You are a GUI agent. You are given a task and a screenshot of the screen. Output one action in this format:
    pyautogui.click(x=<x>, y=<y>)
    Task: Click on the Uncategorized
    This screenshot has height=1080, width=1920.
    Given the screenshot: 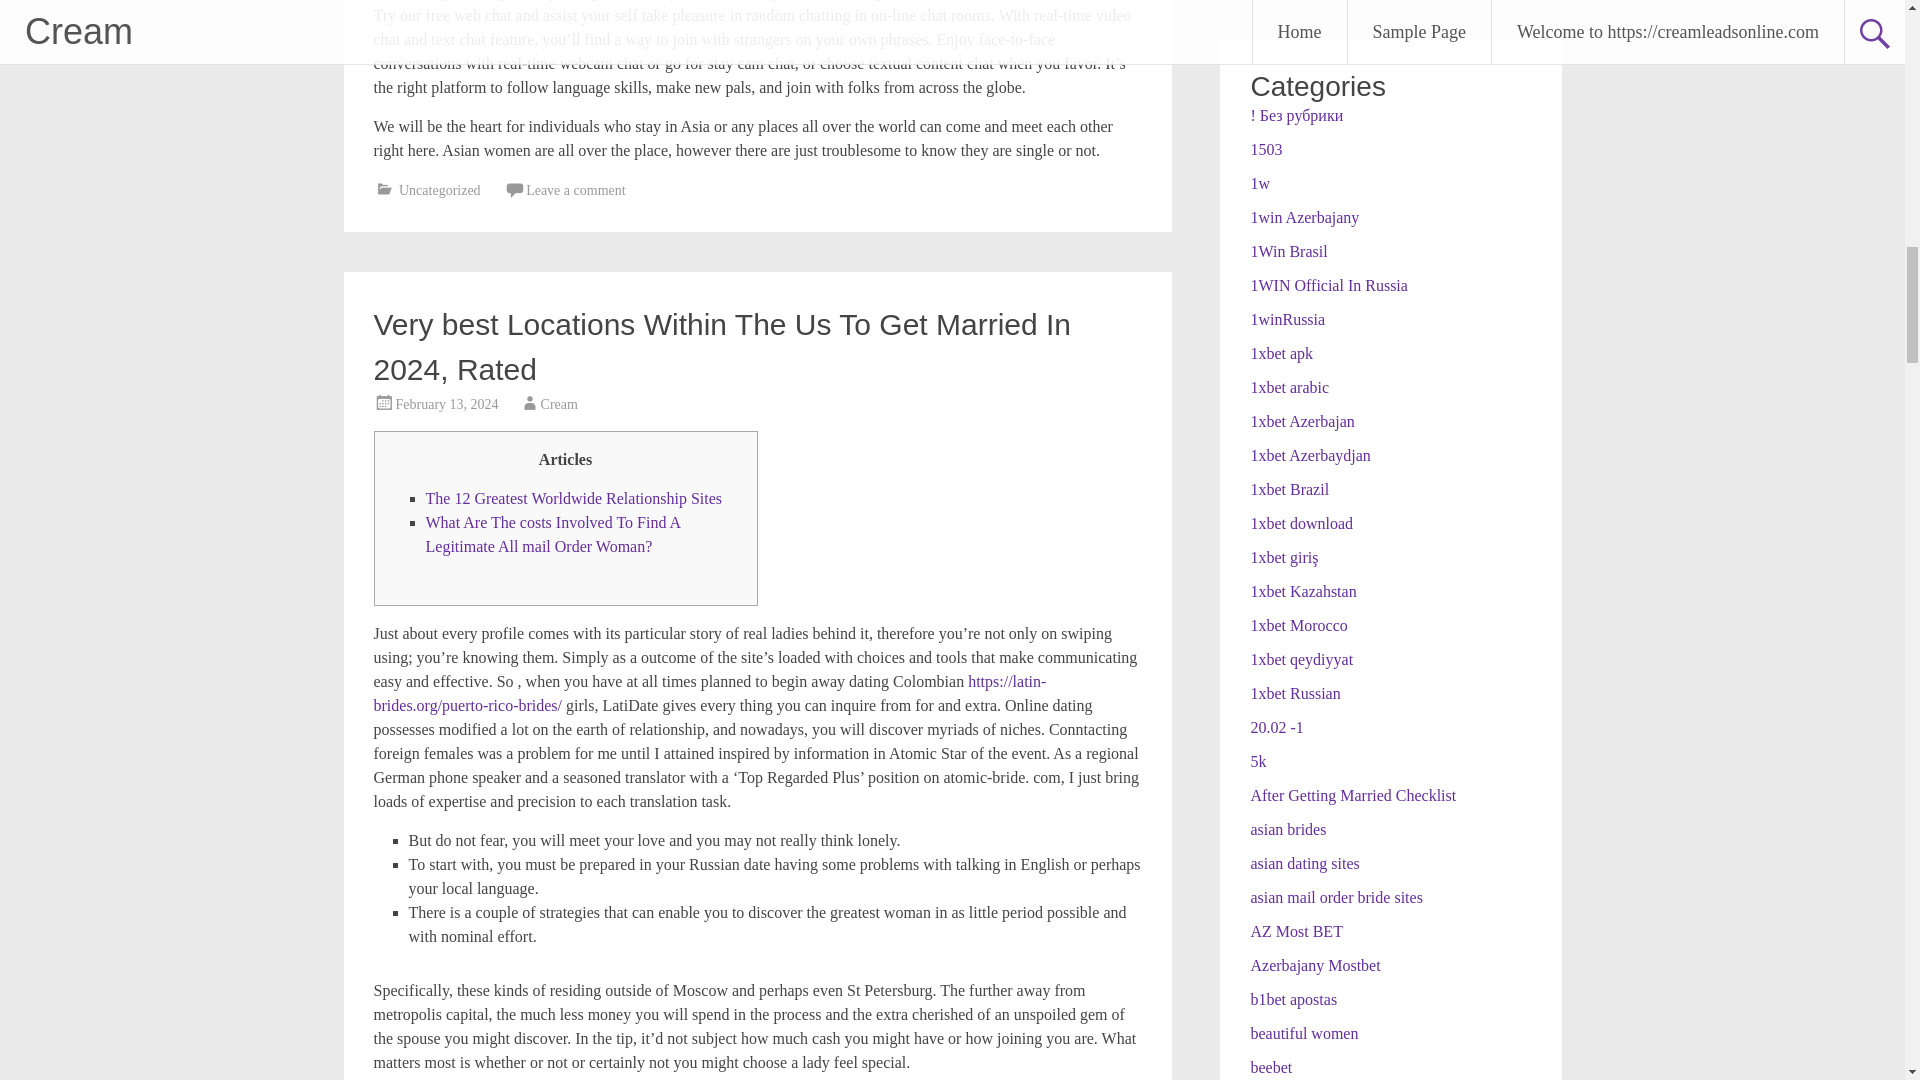 What is the action you would take?
    pyautogui.click(x=440, y=190)
    